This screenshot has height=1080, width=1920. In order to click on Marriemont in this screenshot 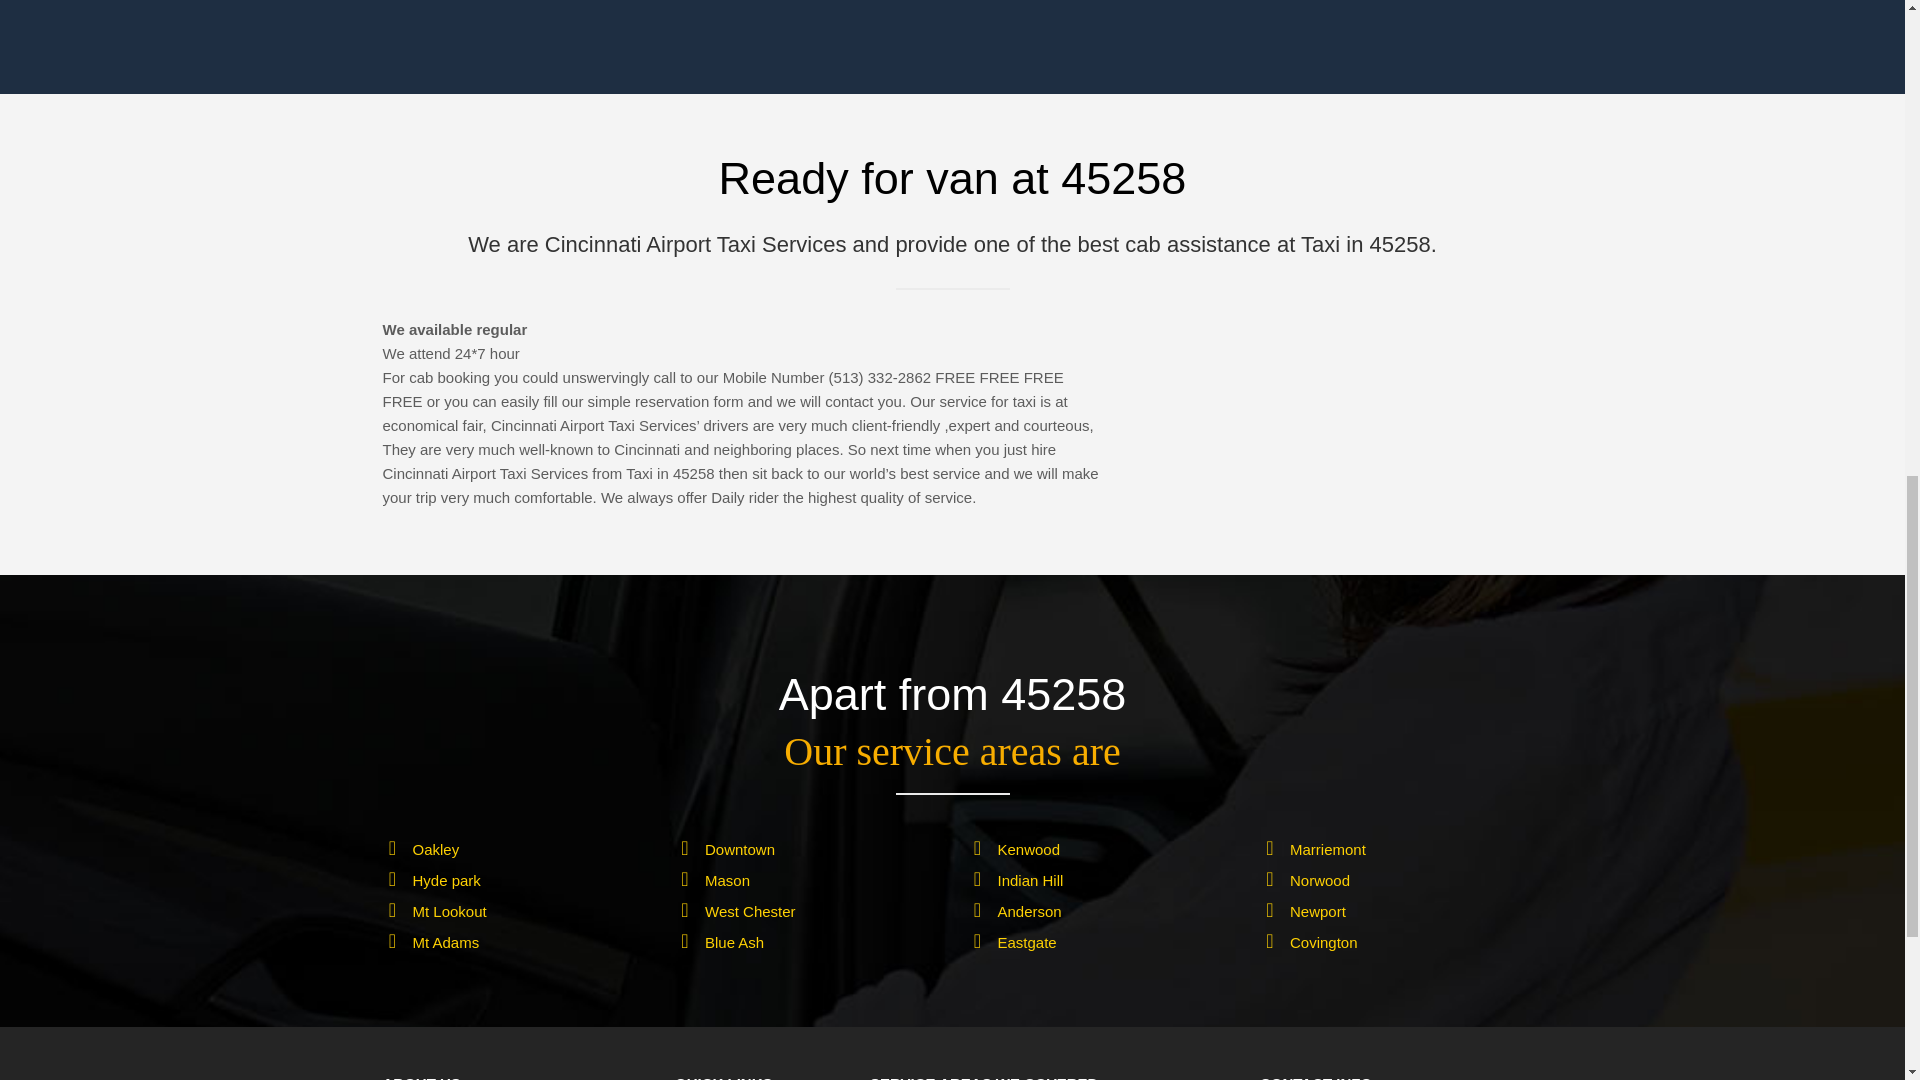, I will do `click(1328, 849)`.